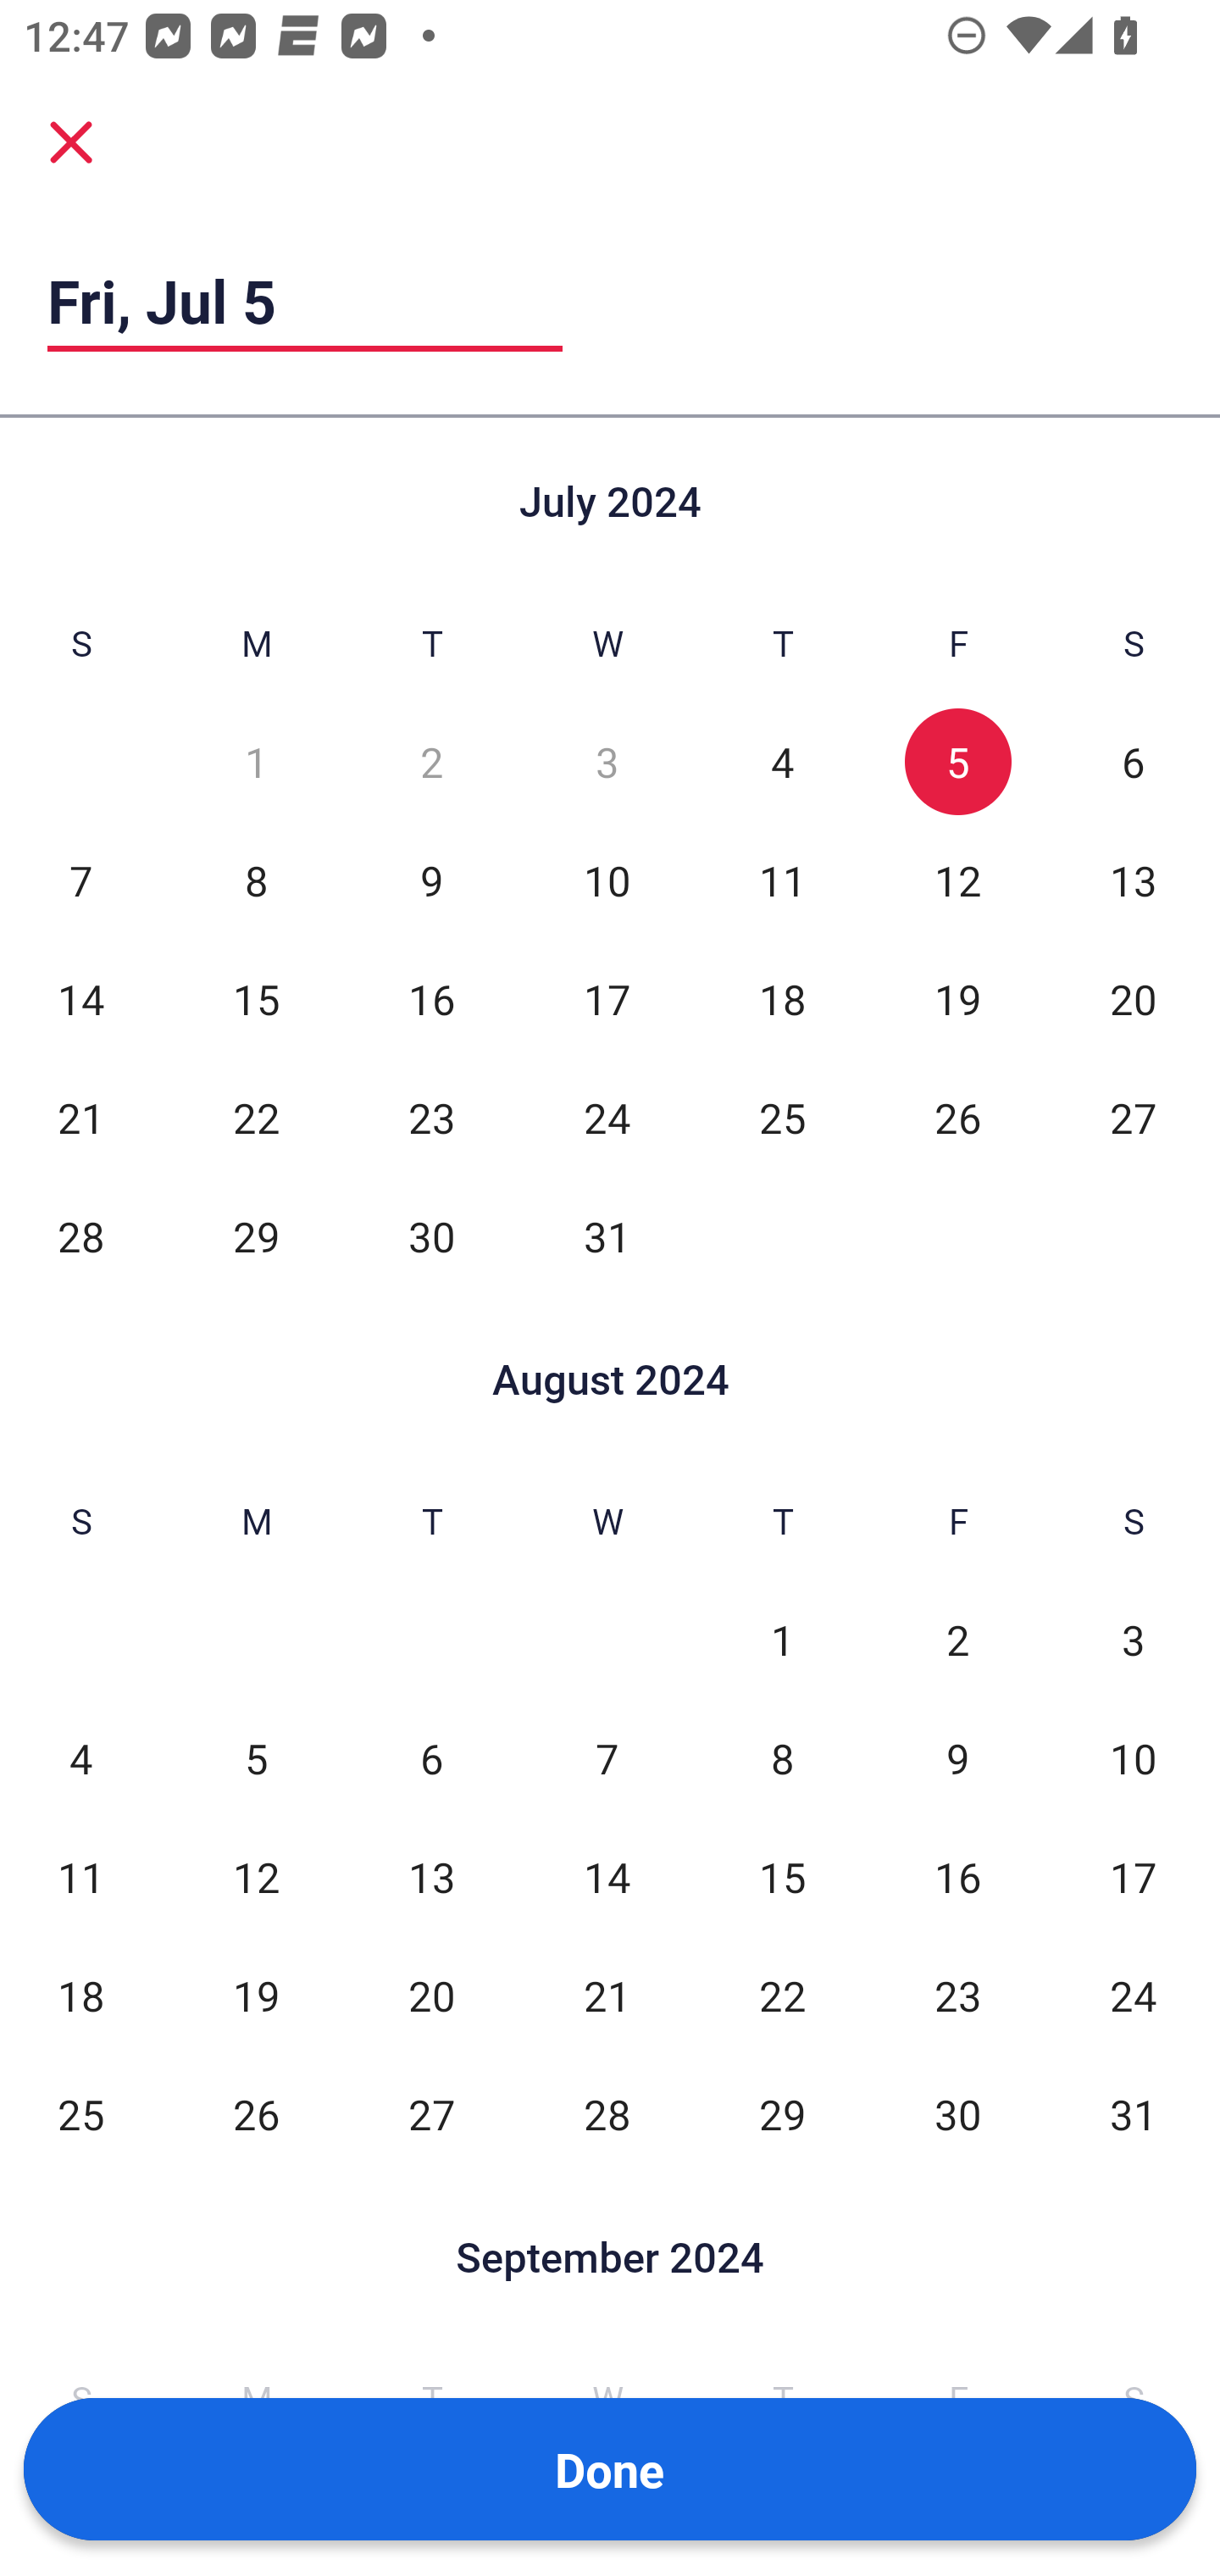 Image resolution: width=1220 pixels, height=2576 pixels. What do you see at coordinates (256, 1759) in the screenshot?
I see `5 Mon, Aug 5, Not Selected` at bounding box center [256, 1759].